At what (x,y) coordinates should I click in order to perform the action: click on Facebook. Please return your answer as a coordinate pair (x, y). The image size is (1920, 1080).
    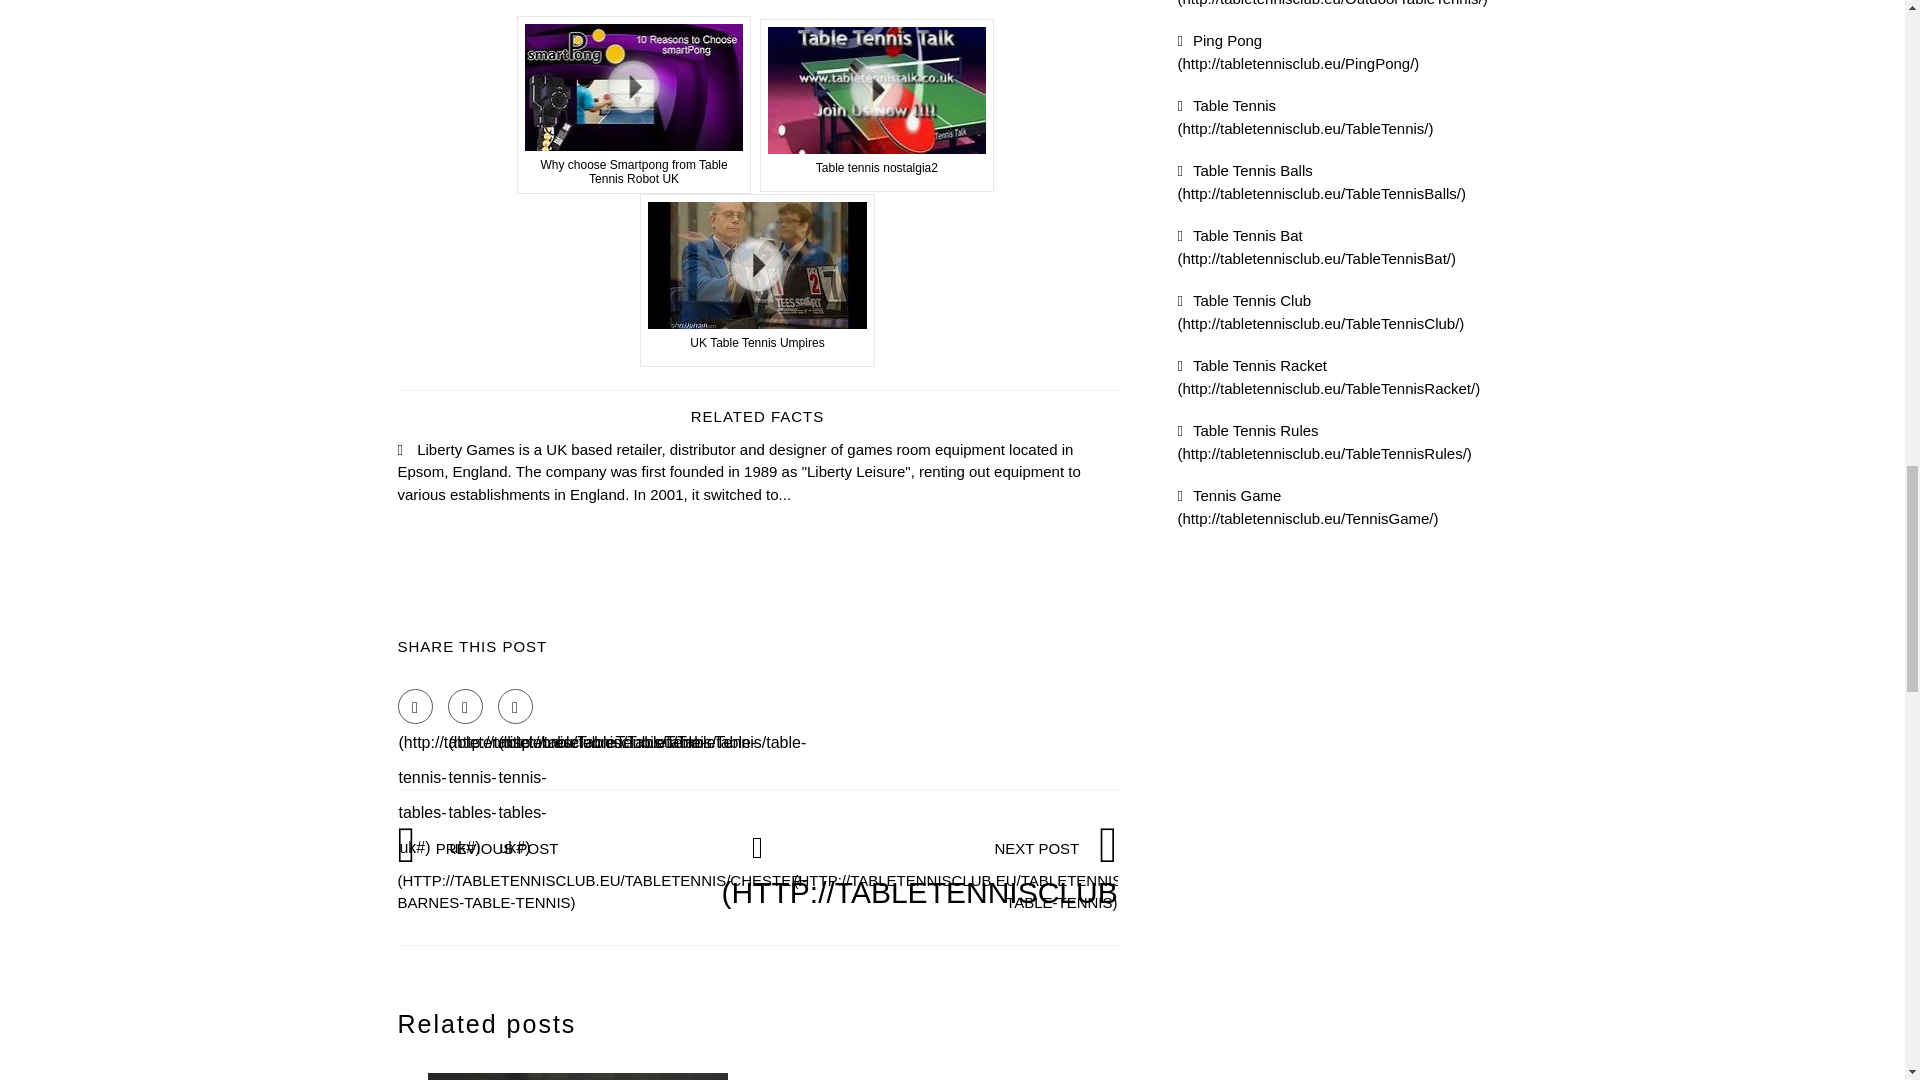
    Looking at the image, I should click on (415, 706).